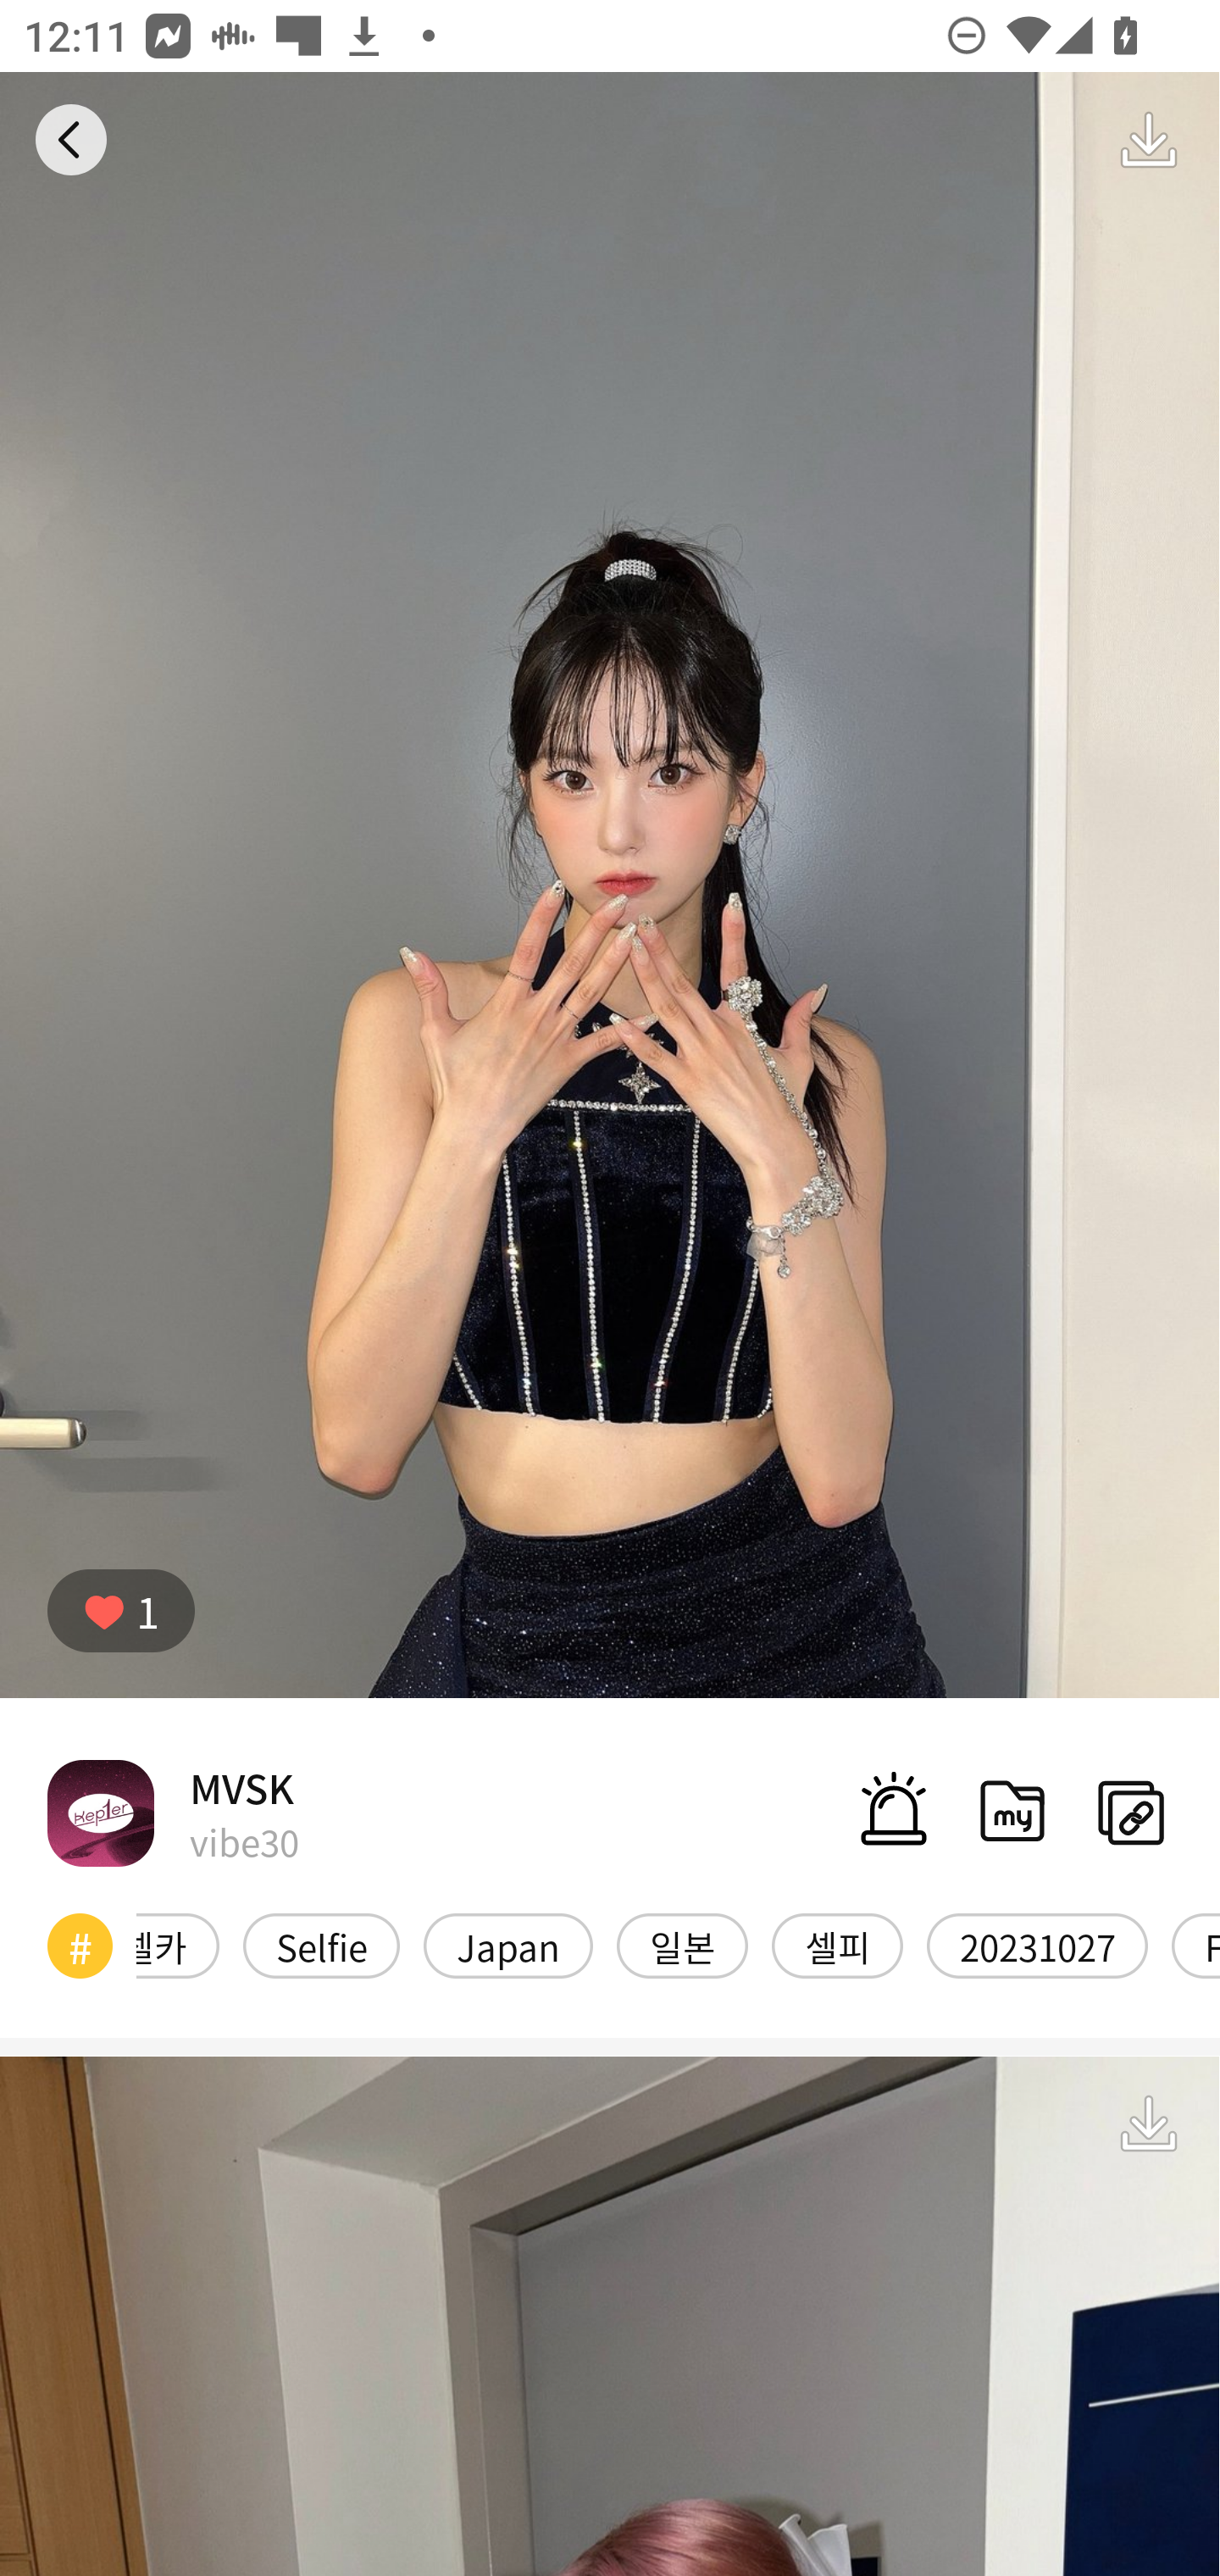  Describe the element at coordinates (1037, 1946) in the screenshot. I see `20231027` at that location.